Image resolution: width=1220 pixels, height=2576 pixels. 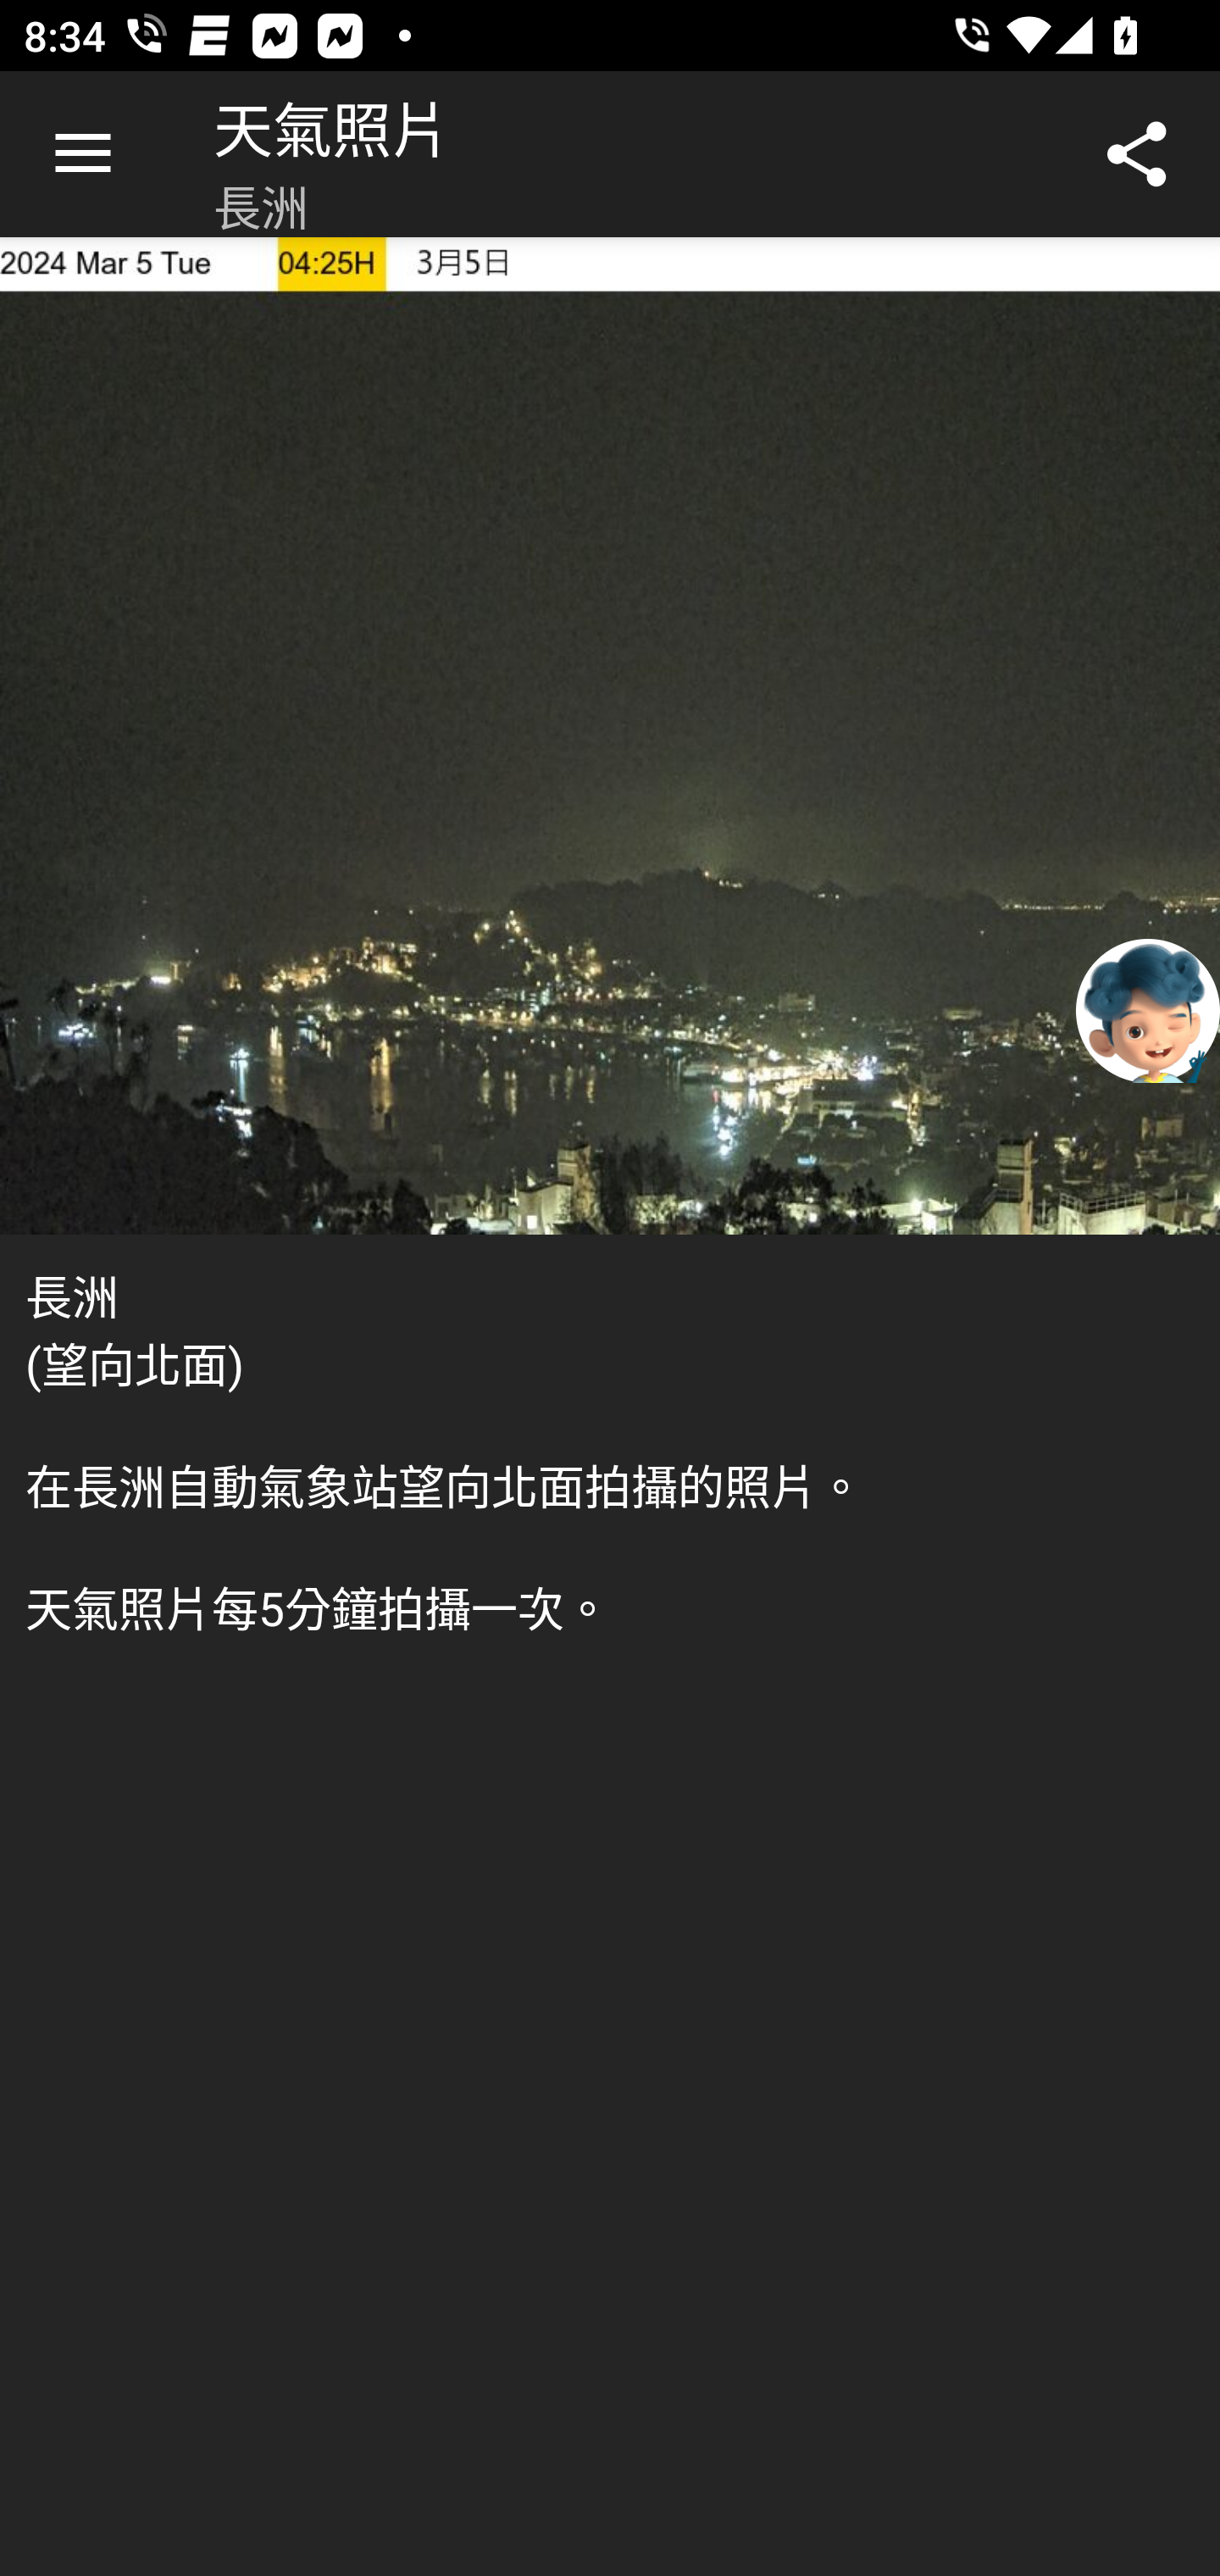 What do you see at coordinates (1148, 1009) in the screenshot?
I see `聊天機械人` at bounding box center [1148, 1009].